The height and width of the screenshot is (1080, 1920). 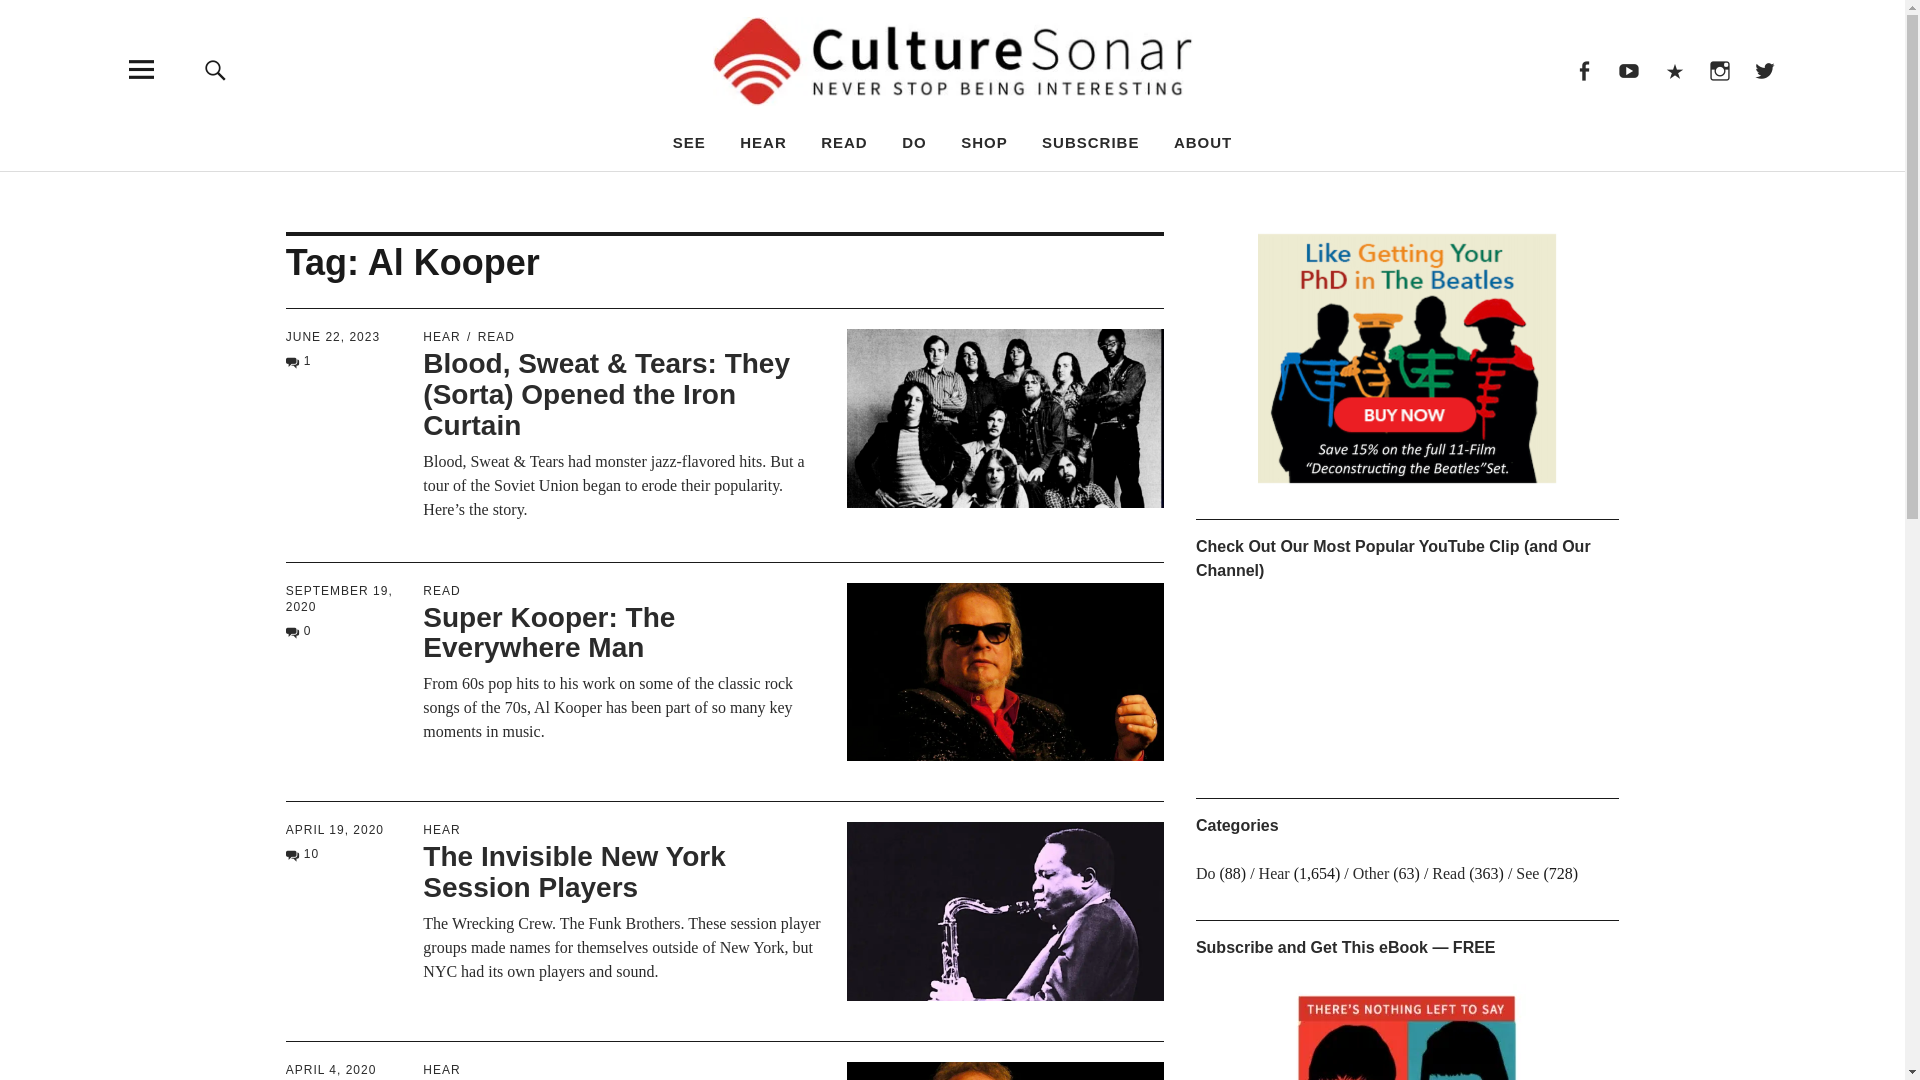 I want to click on ABOUT, so click(x=1202, y=142).